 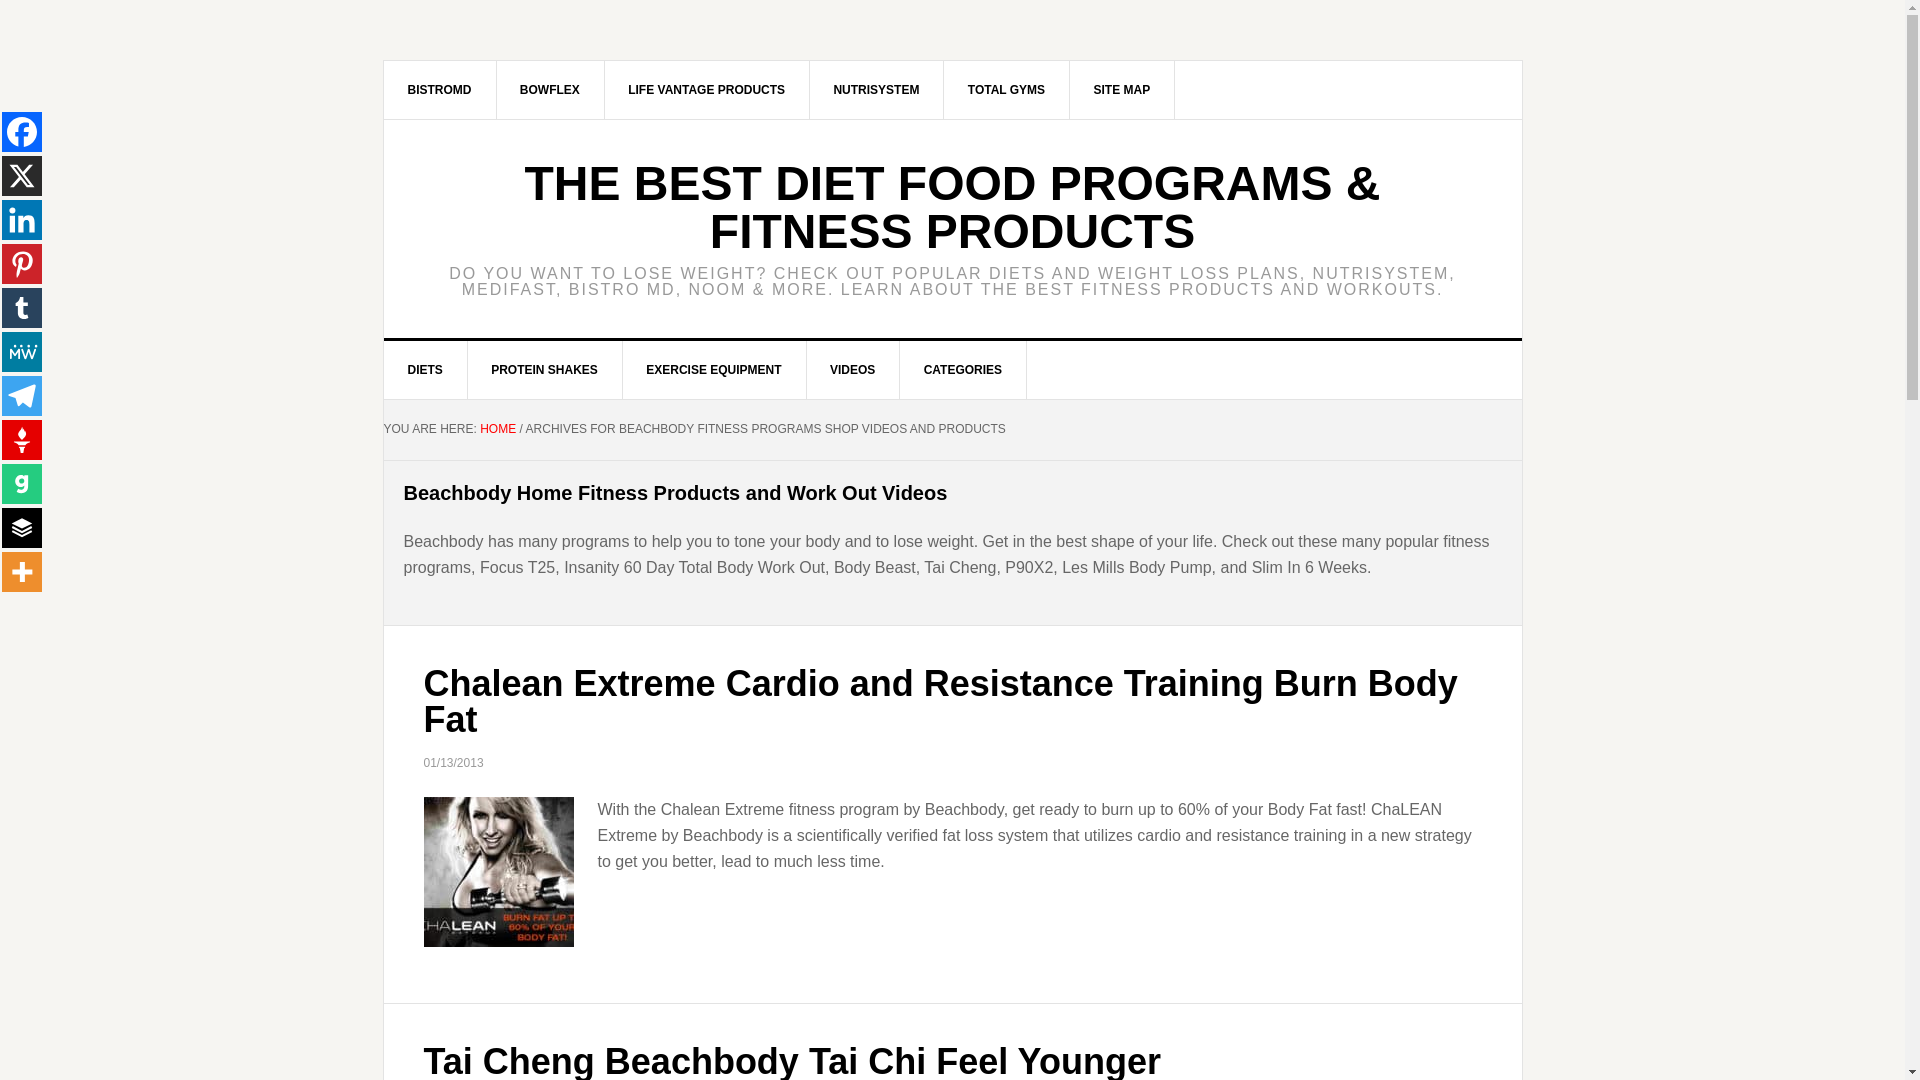 What do you see at coordinates (714, 370) in the screenshot?
I see `Exercise Equipment for Your Home` at bounding box center [714, 370].